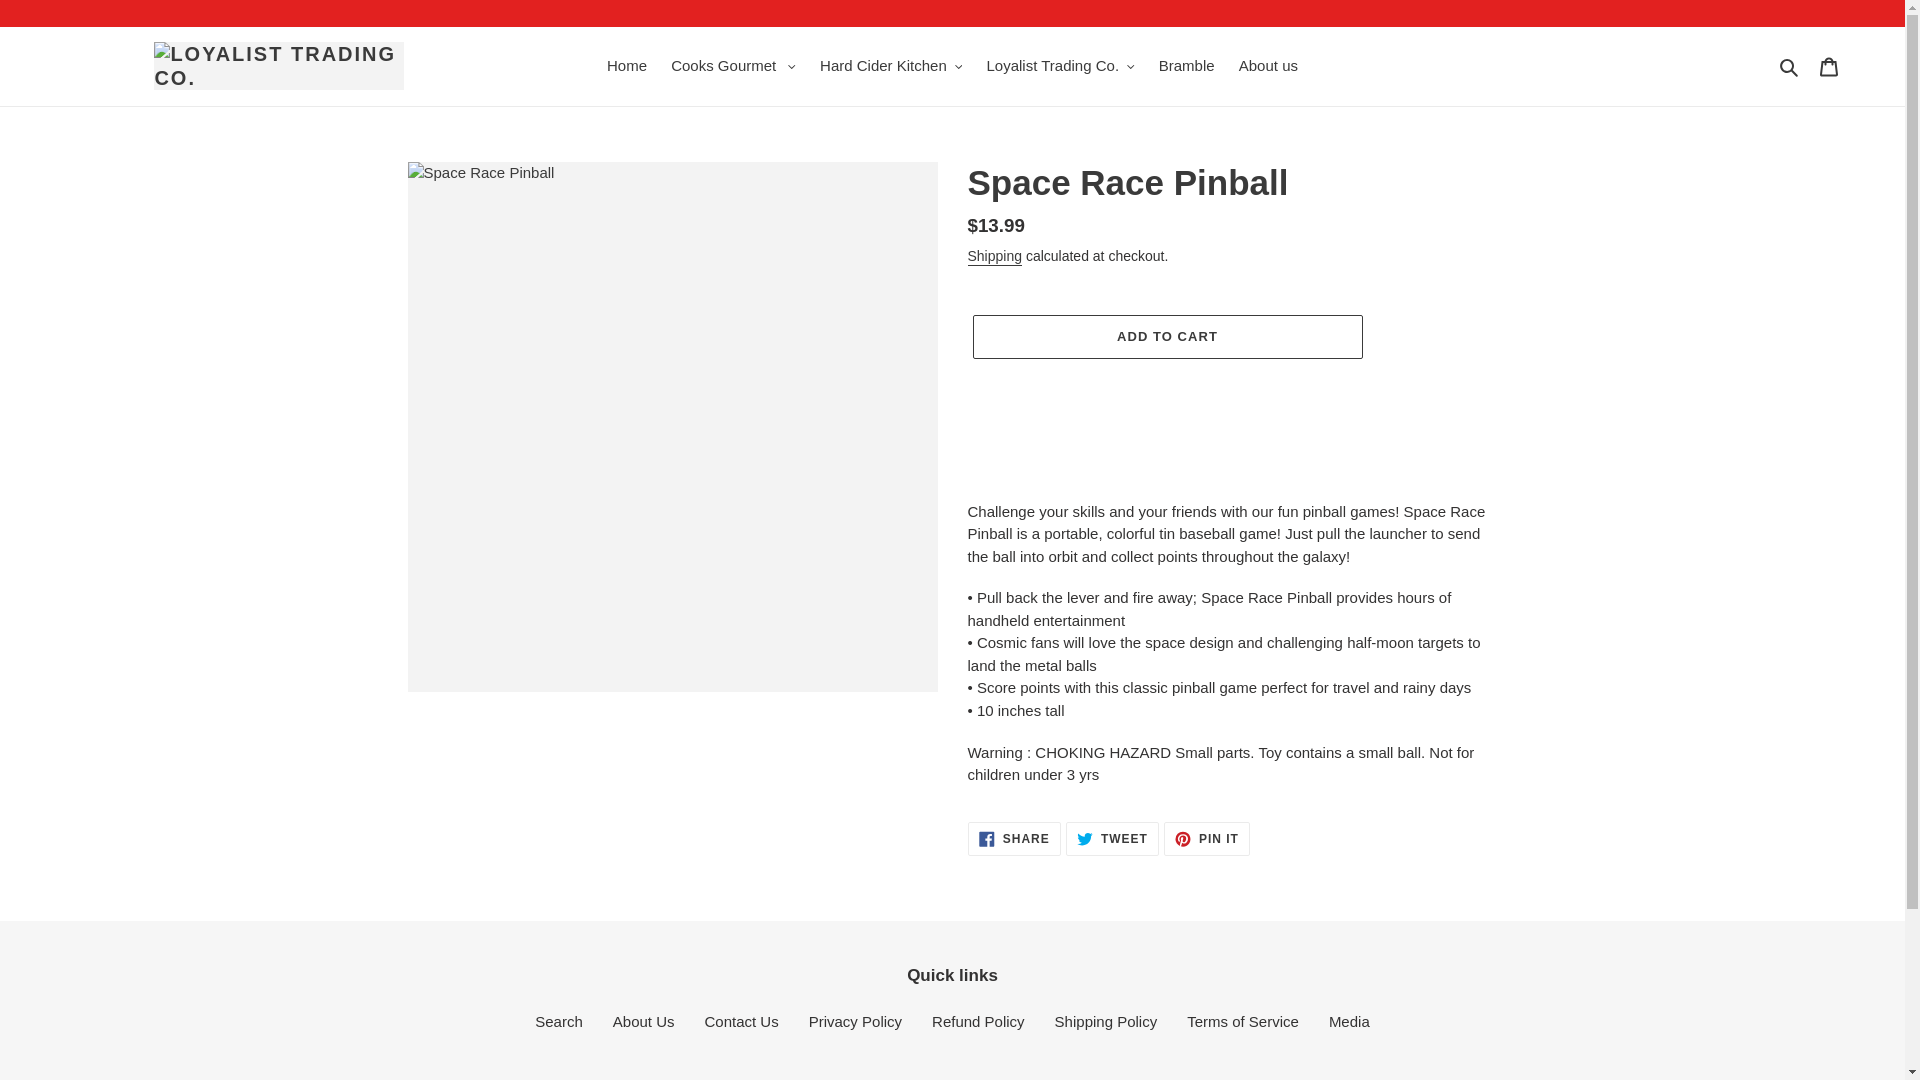 This screenshot has height=1080, width=1920. What do you see at coordinates (890, 66) in the screenshot?
I see `Hard Cider Kitchen` at bounding box center [890, 66].